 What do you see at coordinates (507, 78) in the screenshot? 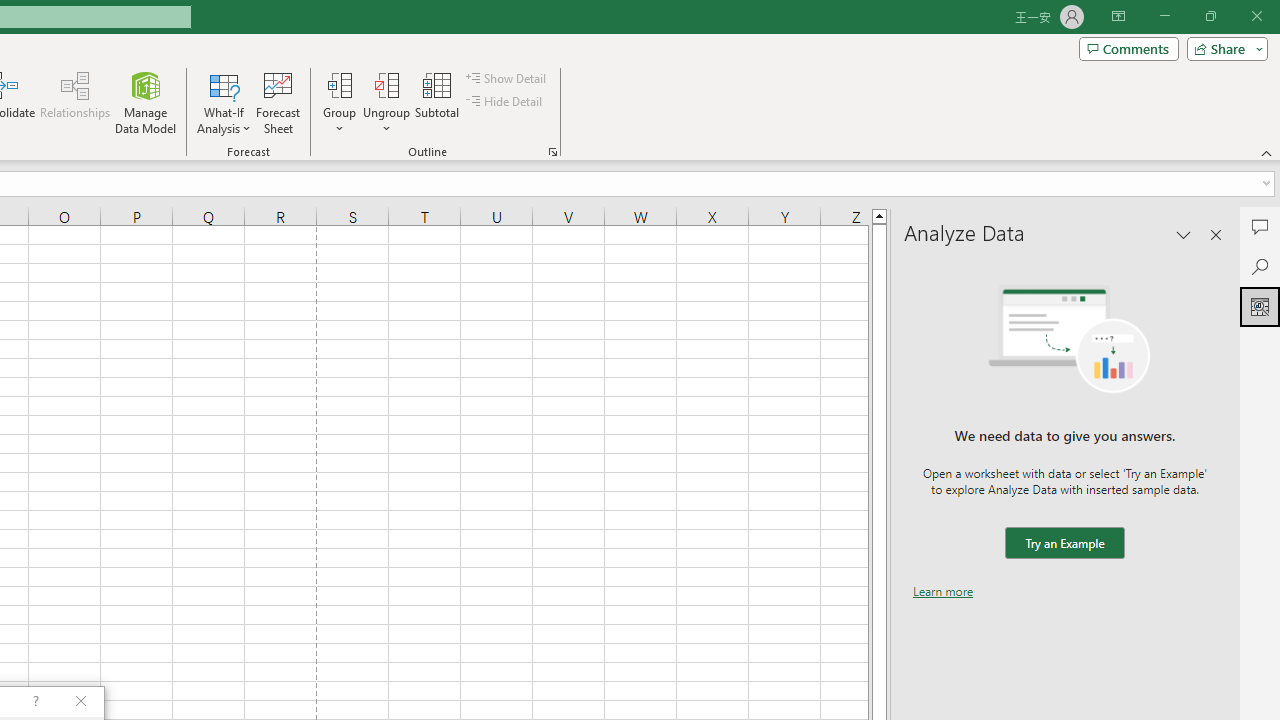
I see `Show Detail` at bounding box center [507, 78].